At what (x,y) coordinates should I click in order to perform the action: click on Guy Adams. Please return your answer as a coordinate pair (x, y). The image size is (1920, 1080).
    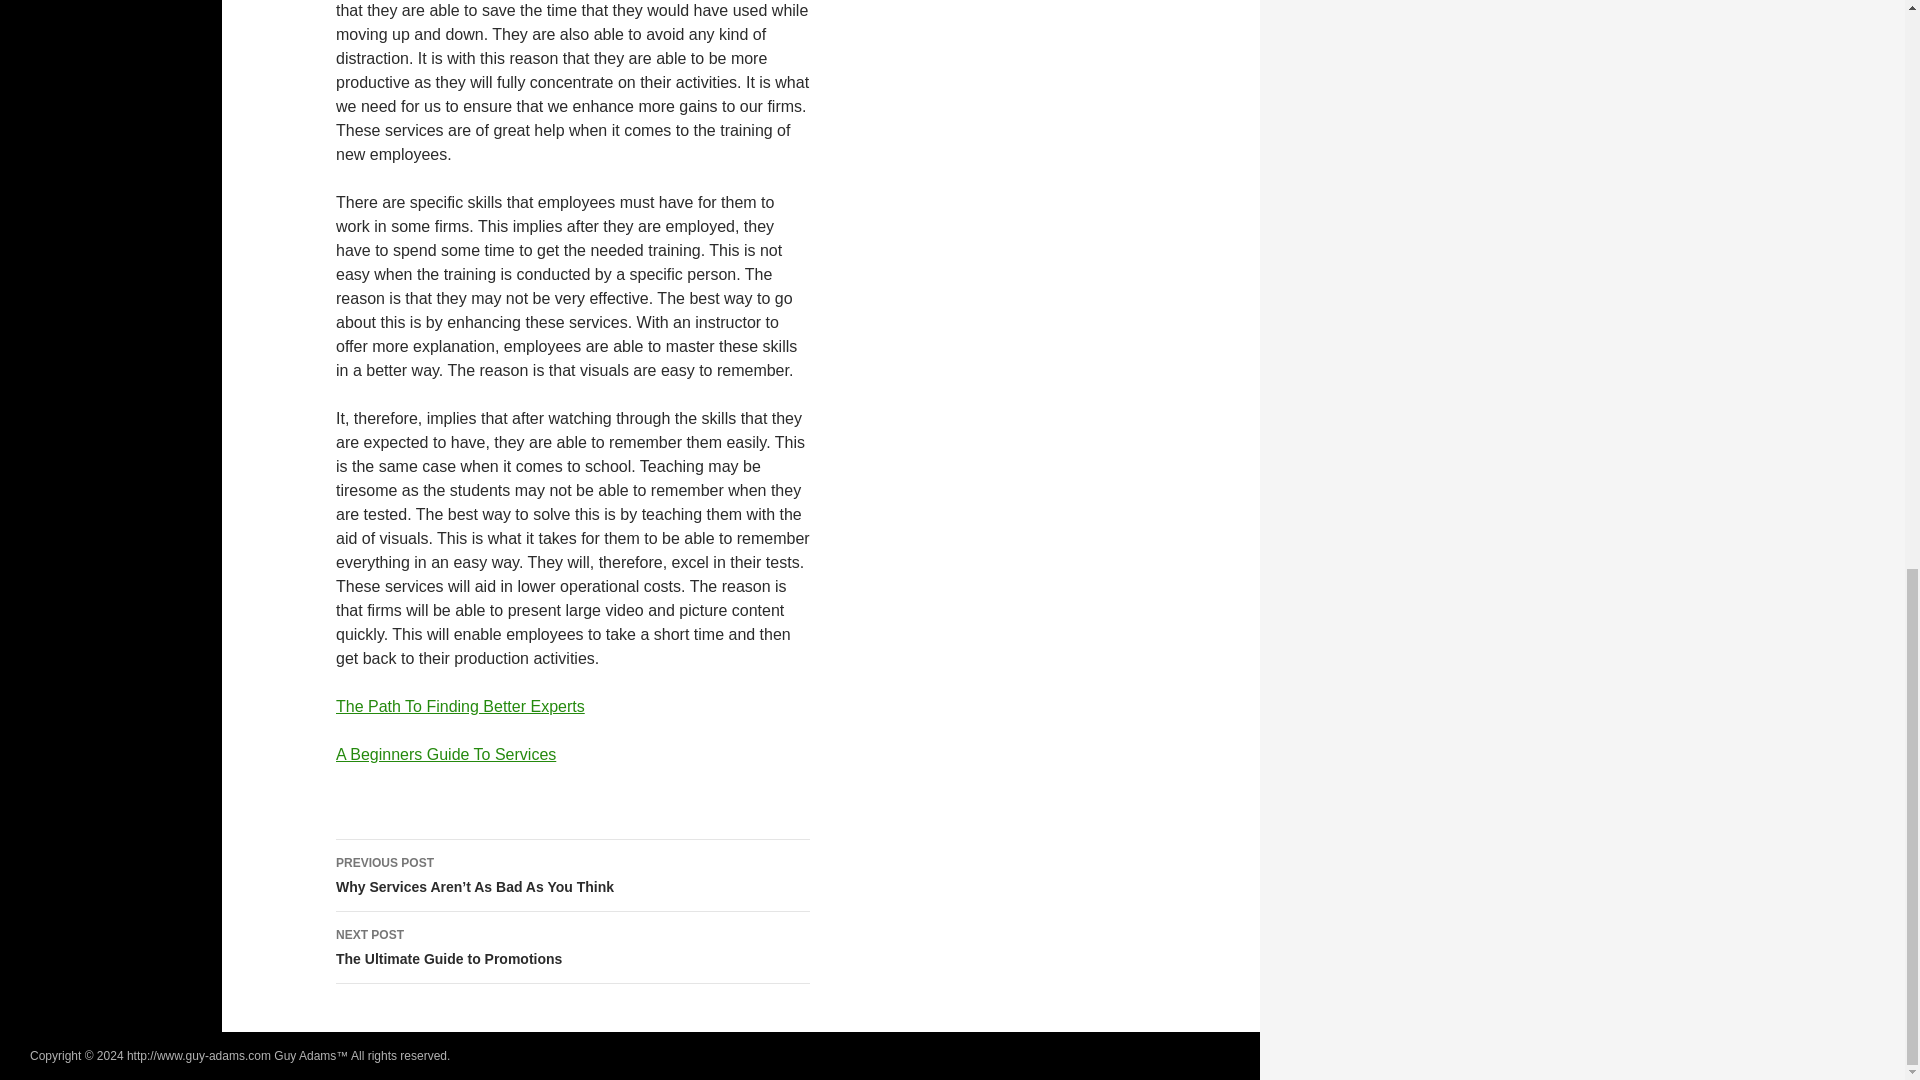
    Looking at the image, I should click on (305, 1055).